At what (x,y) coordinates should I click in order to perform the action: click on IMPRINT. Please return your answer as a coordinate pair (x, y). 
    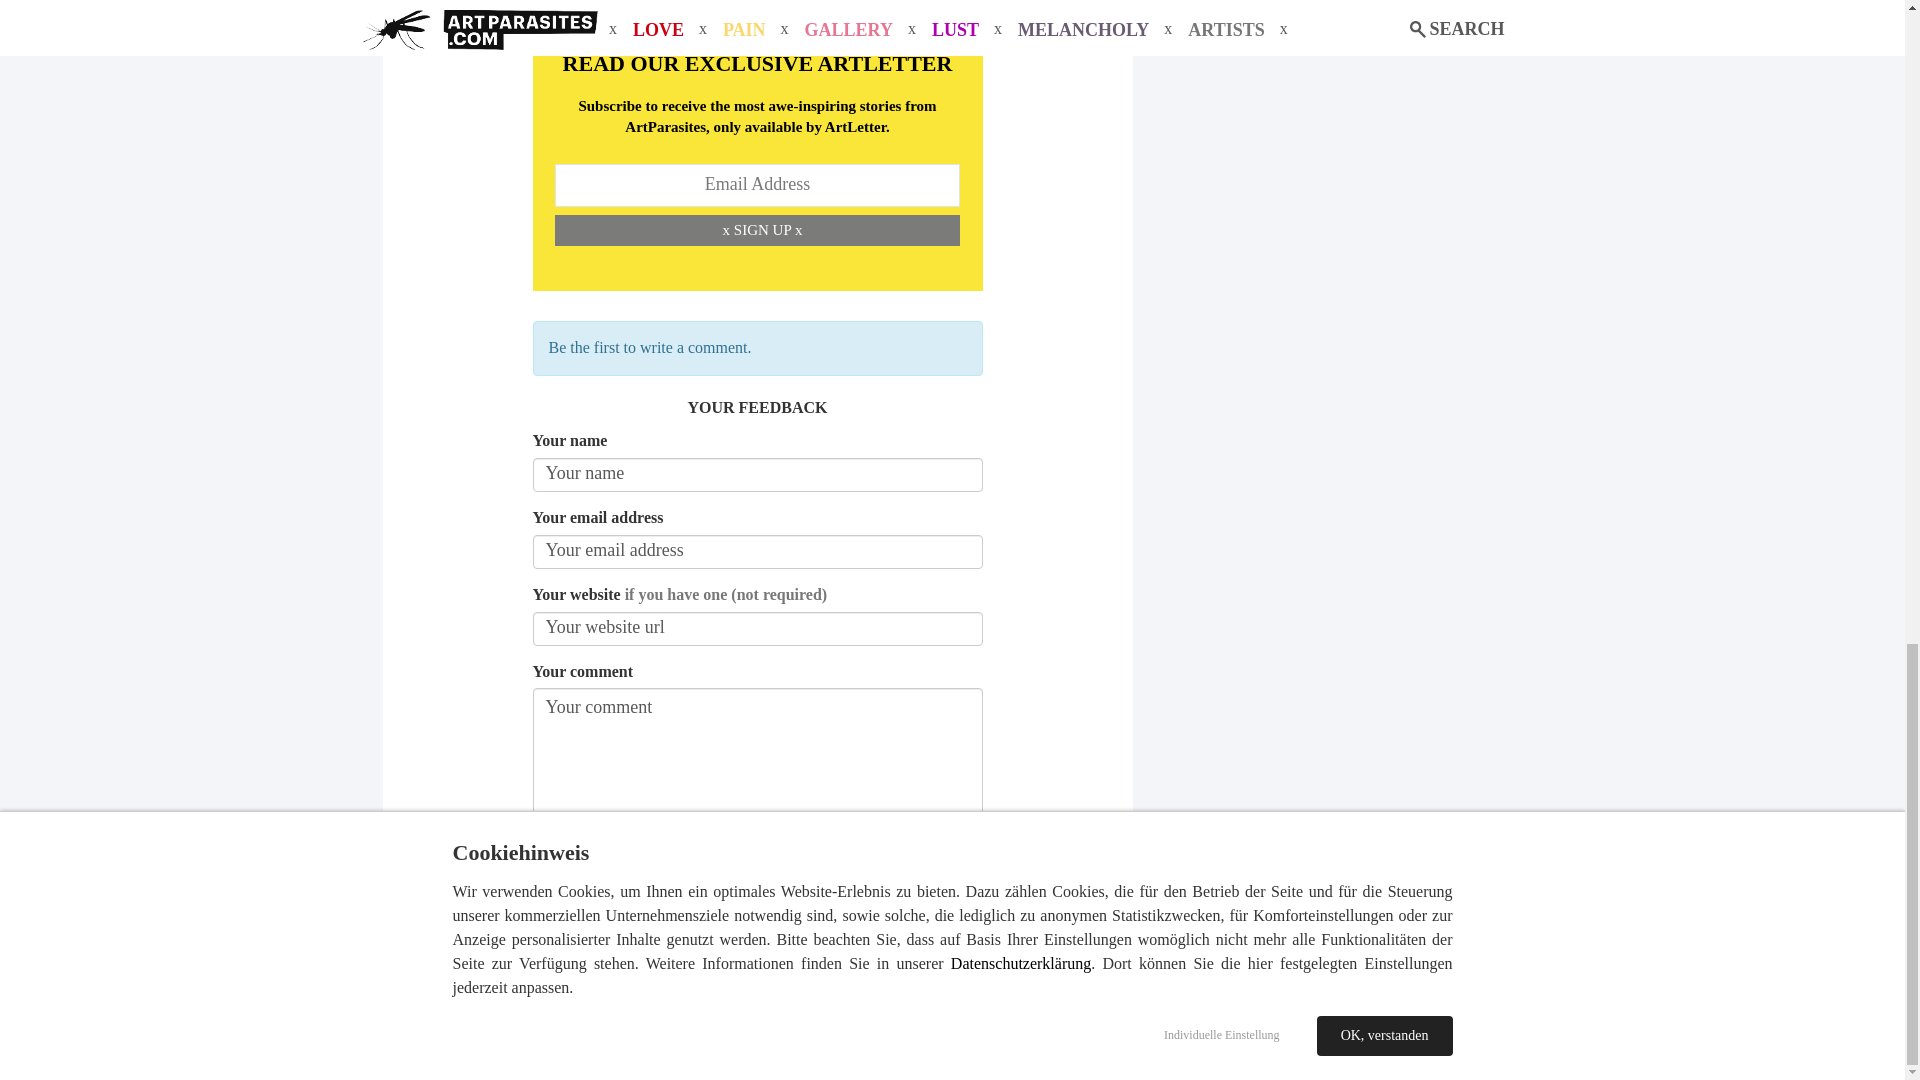
    Looking at the image, I should click on (975, 1031).